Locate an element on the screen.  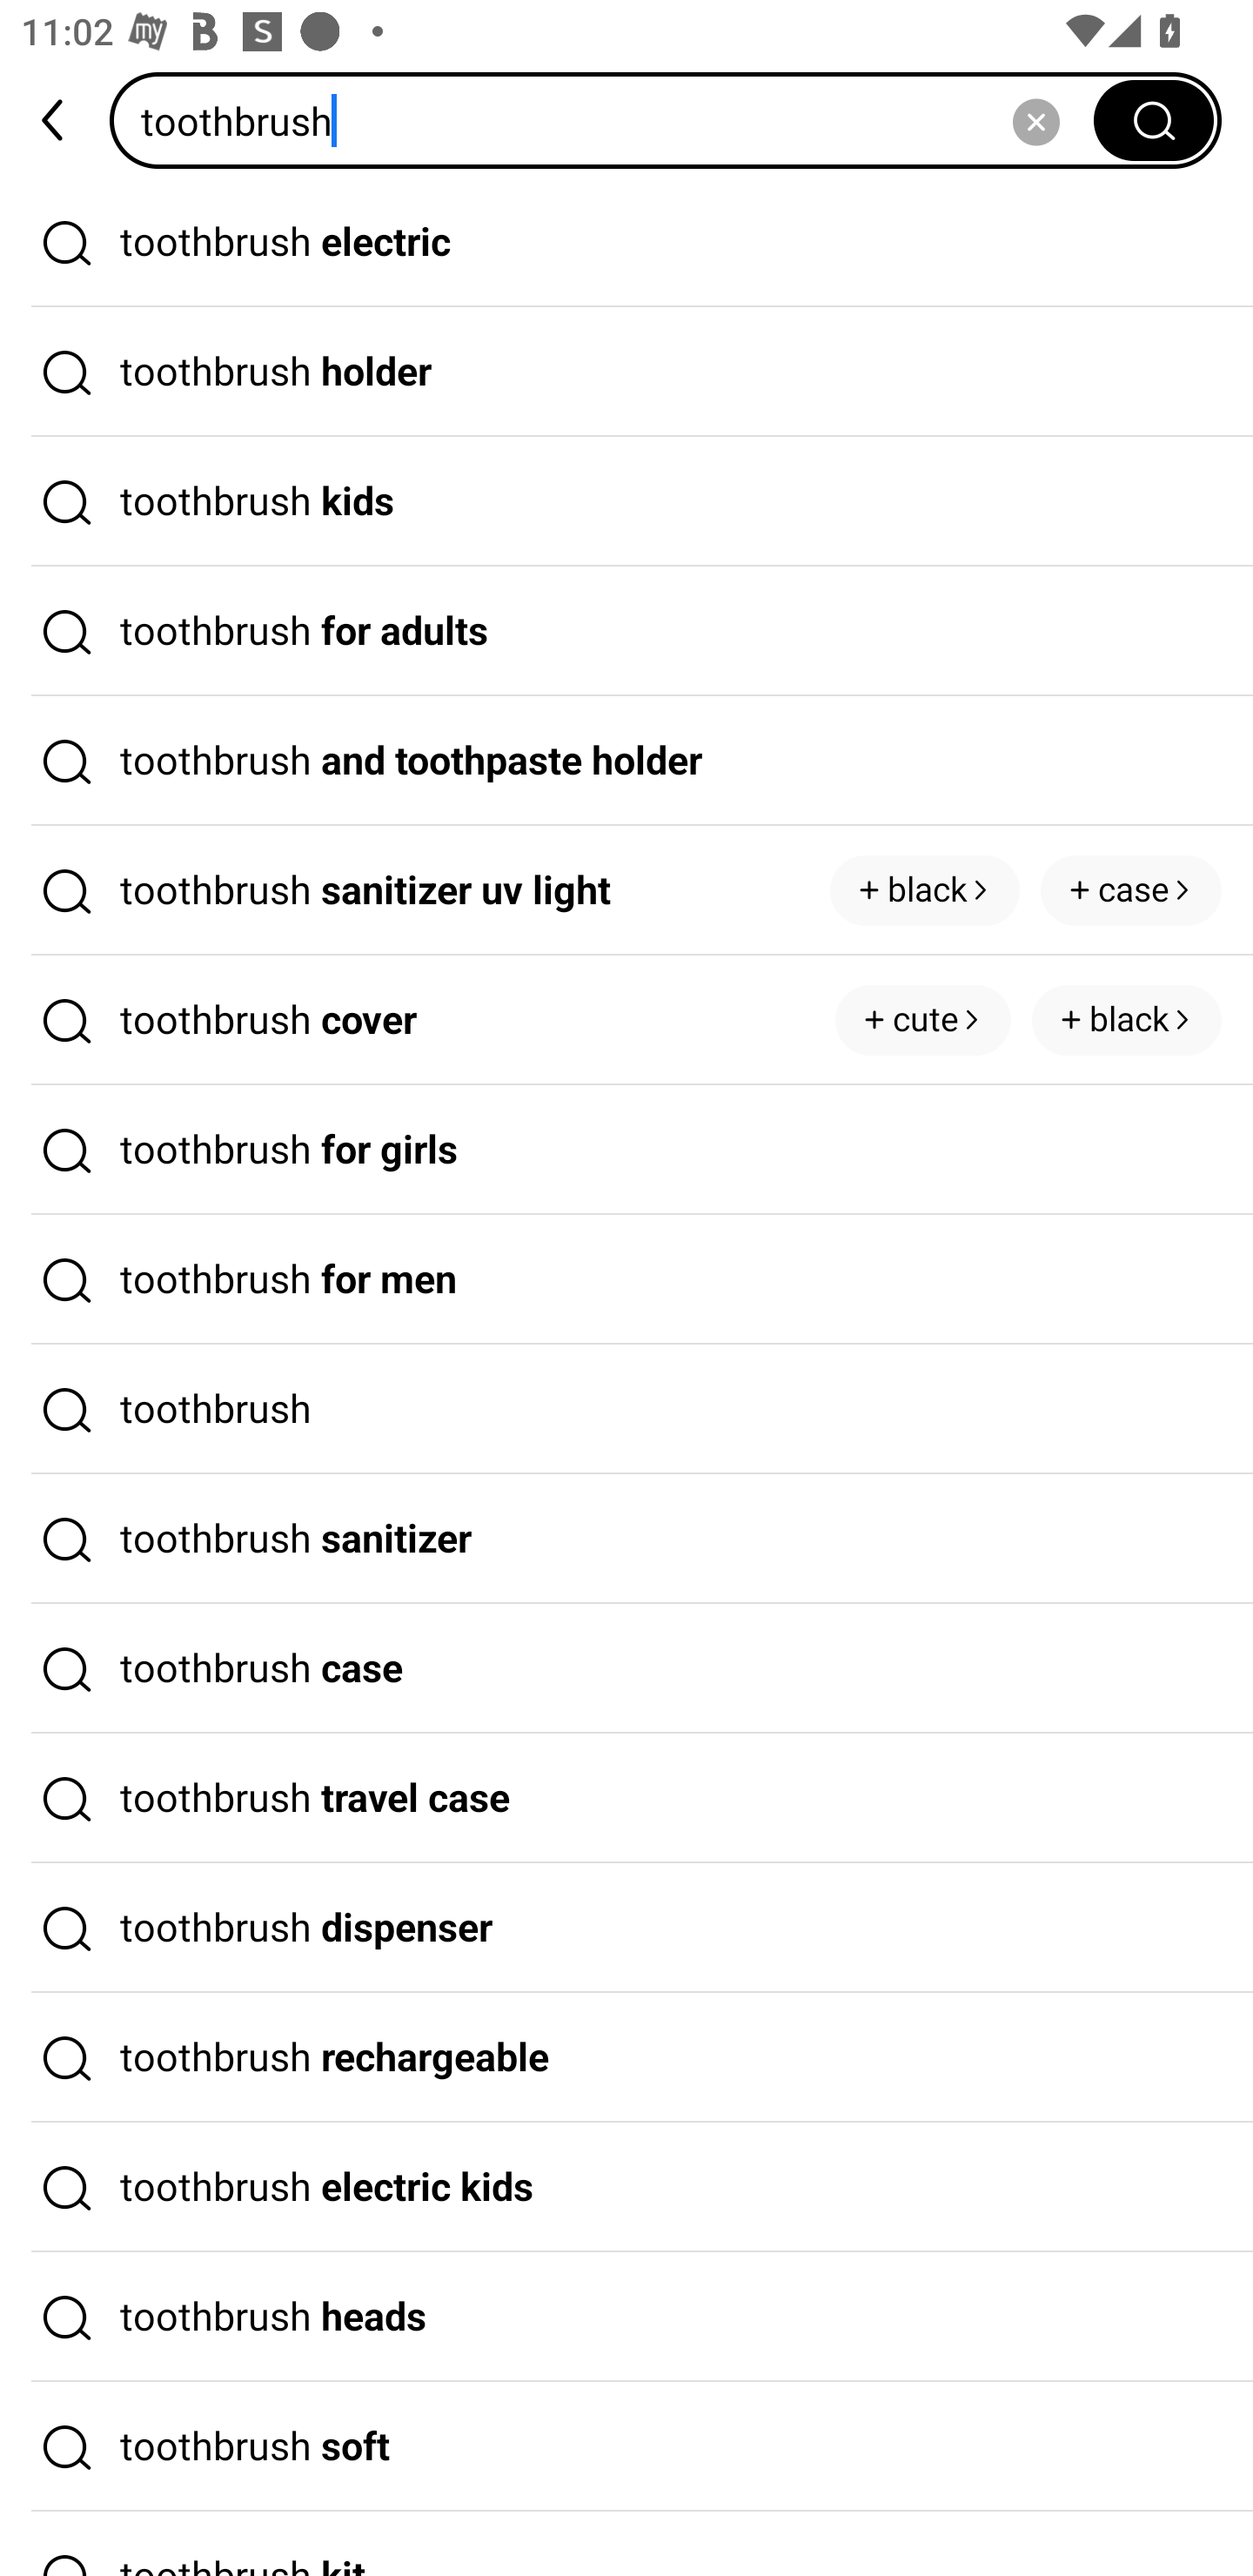
Delete search history is located at coordinates (1035, 120).